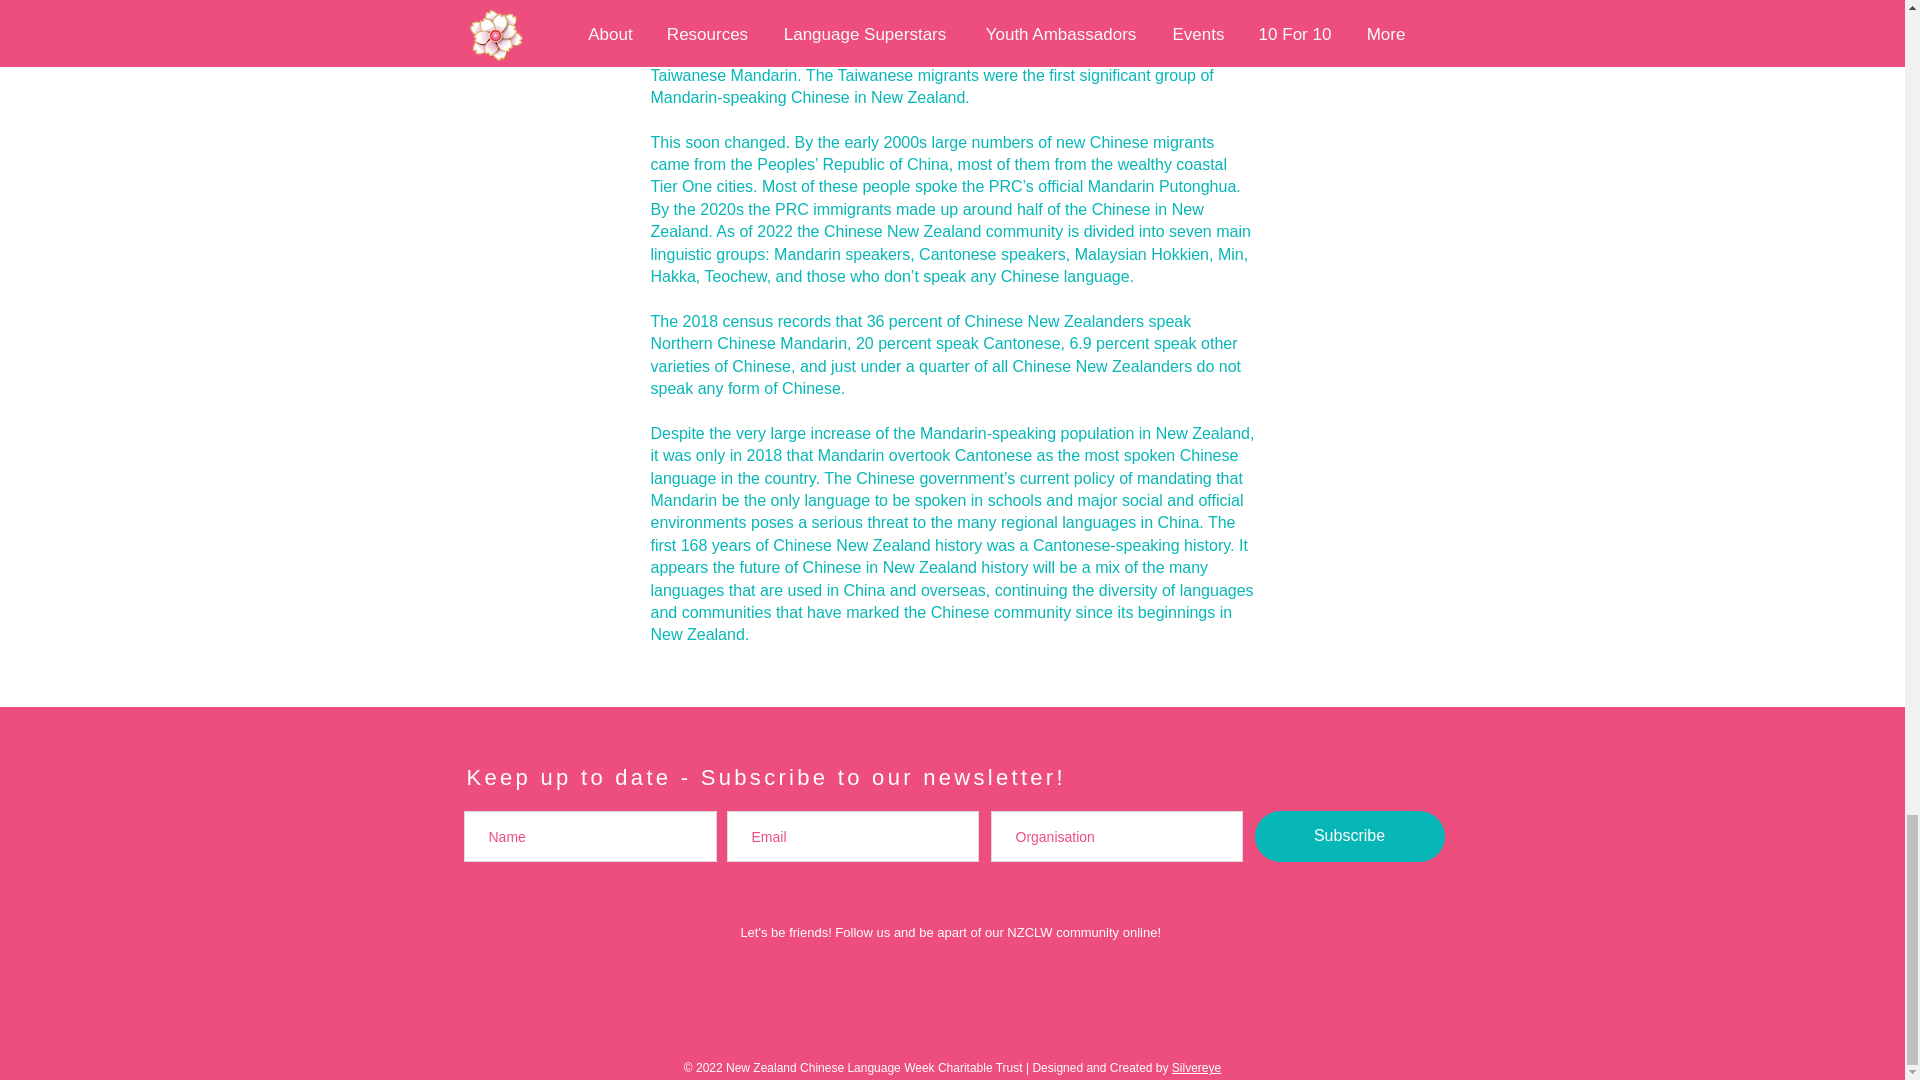 The width and height of the screenshot is (1920, 1080). What do you see at coordinates (1348, 836) in the screenshot?
I see `Subscribe` at bounding box center [1348, 836].